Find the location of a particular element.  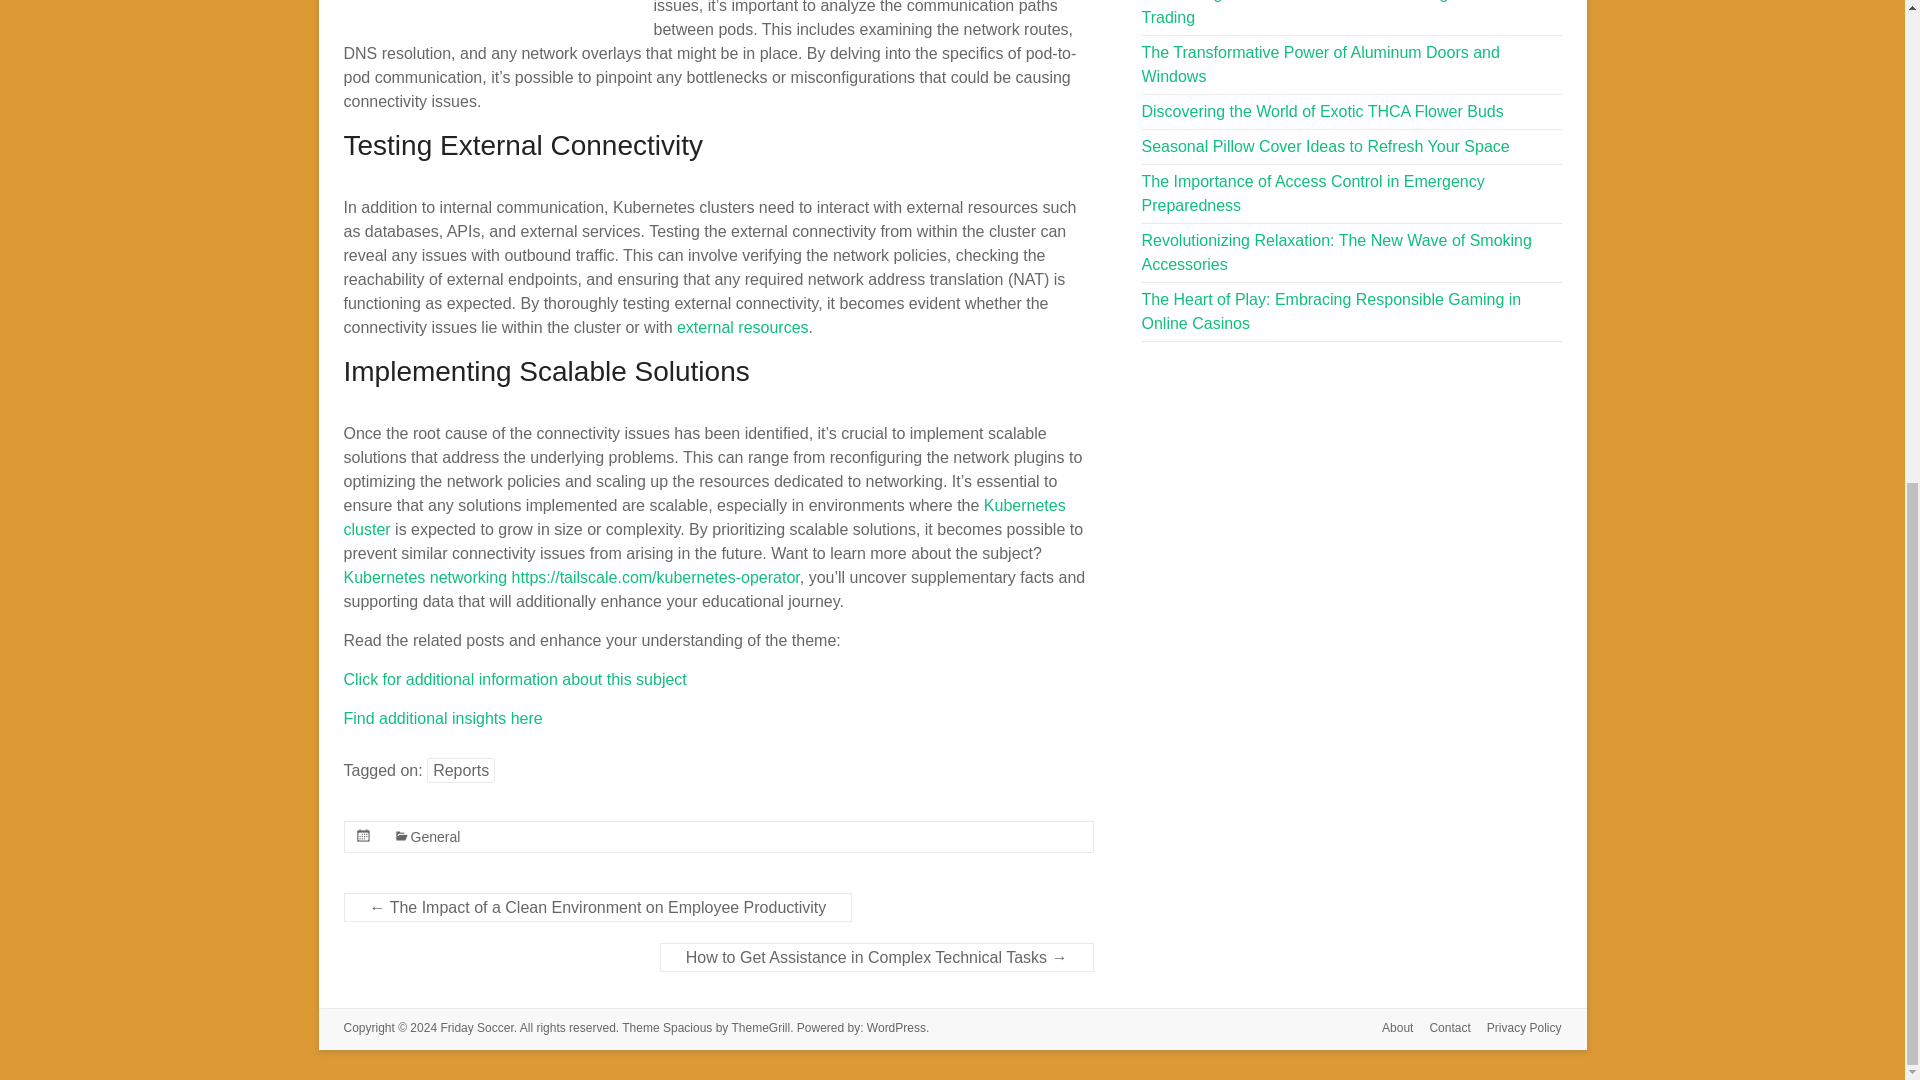

Click for additional information about this subject is located at coordinates (515, 678).